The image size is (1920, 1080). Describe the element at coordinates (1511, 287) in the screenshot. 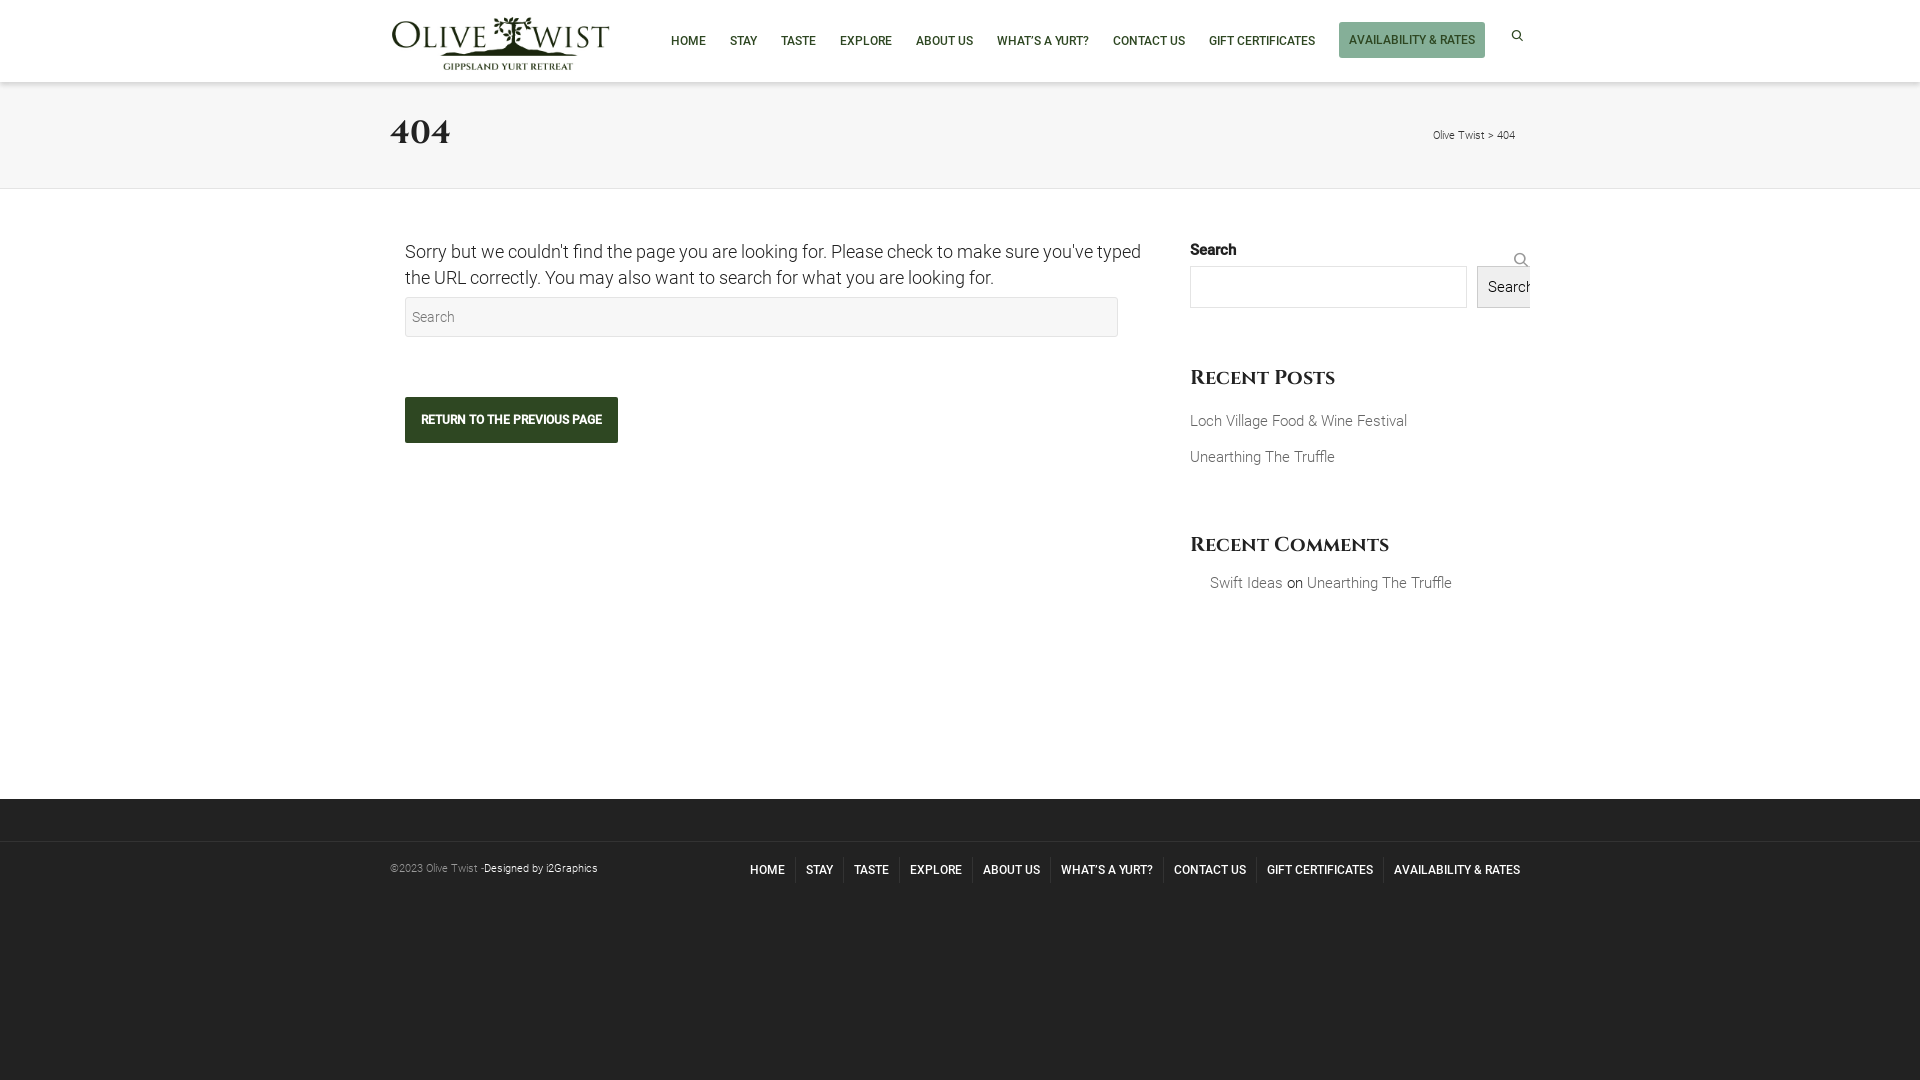

I see `Search` at that location.